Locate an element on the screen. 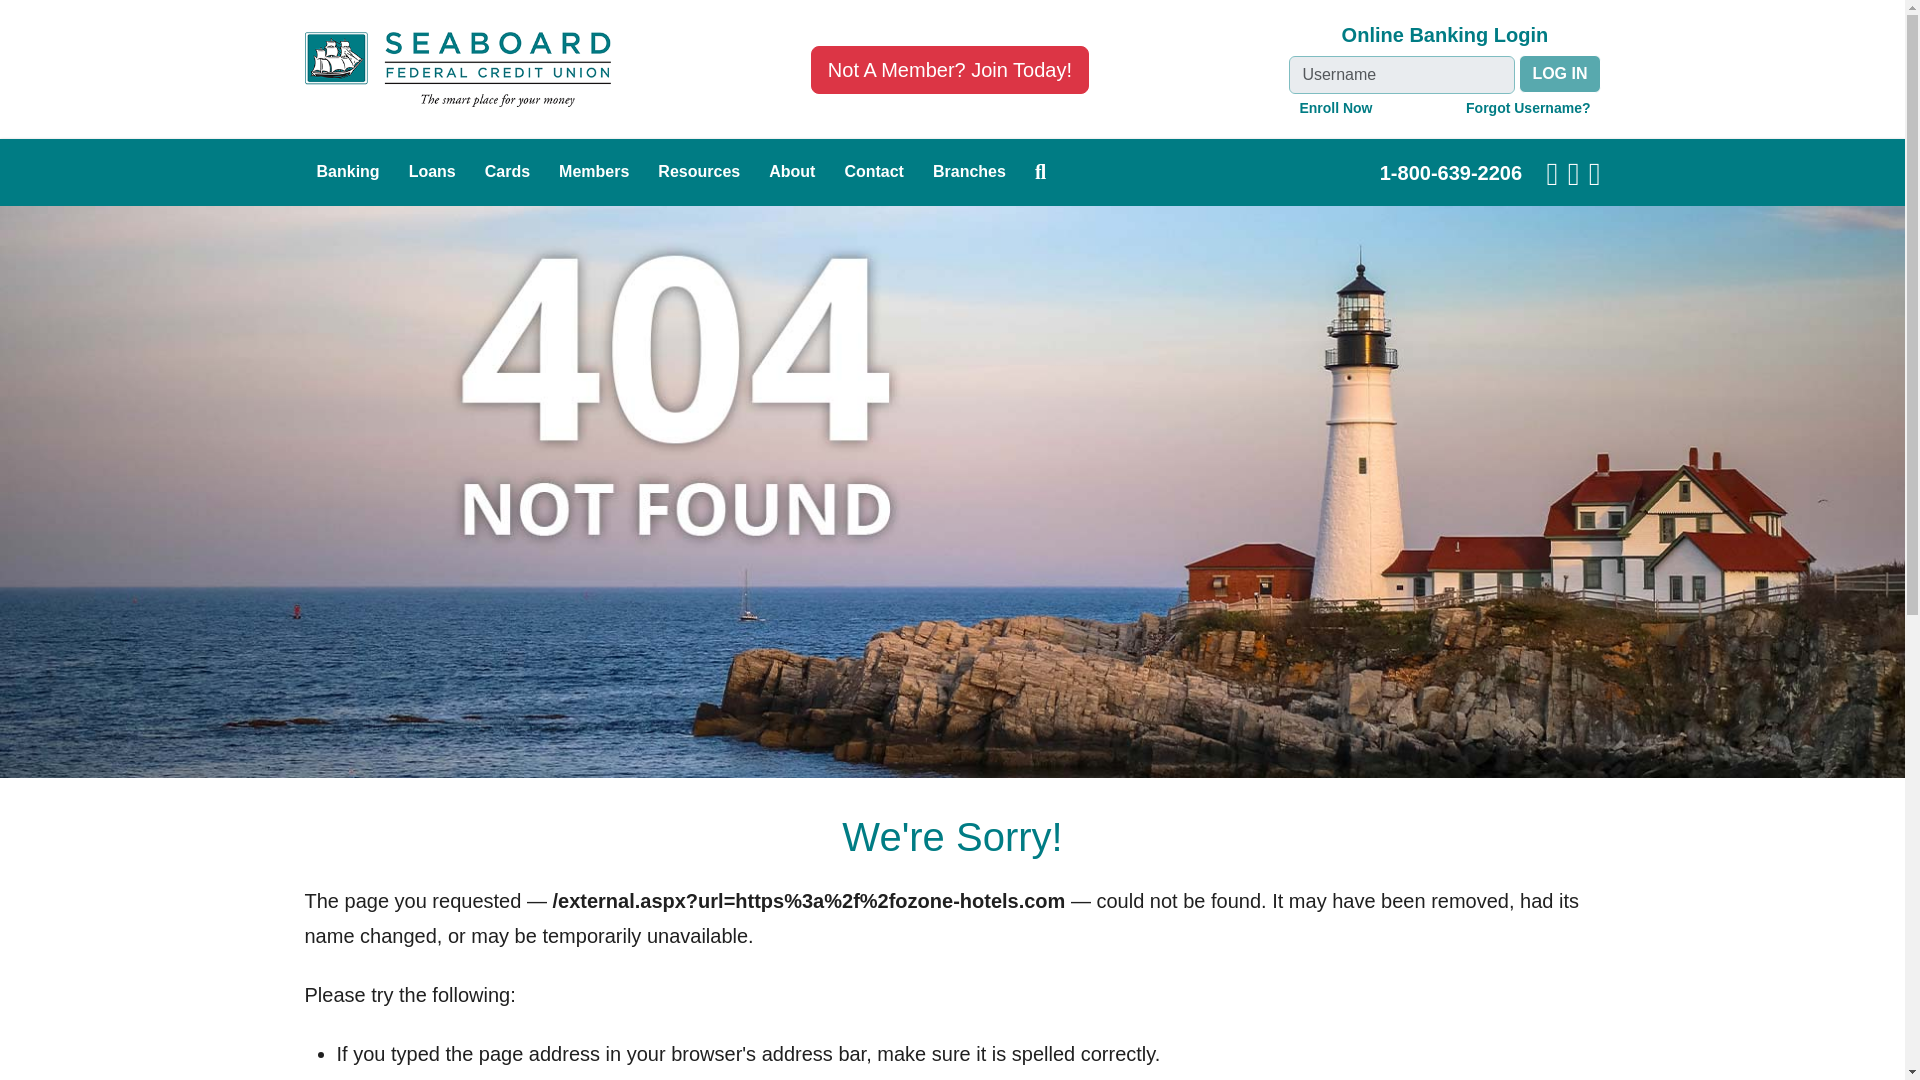 This screenshot has width=1920, height=1080. LOG IN is located at coordinates (1558, 74).